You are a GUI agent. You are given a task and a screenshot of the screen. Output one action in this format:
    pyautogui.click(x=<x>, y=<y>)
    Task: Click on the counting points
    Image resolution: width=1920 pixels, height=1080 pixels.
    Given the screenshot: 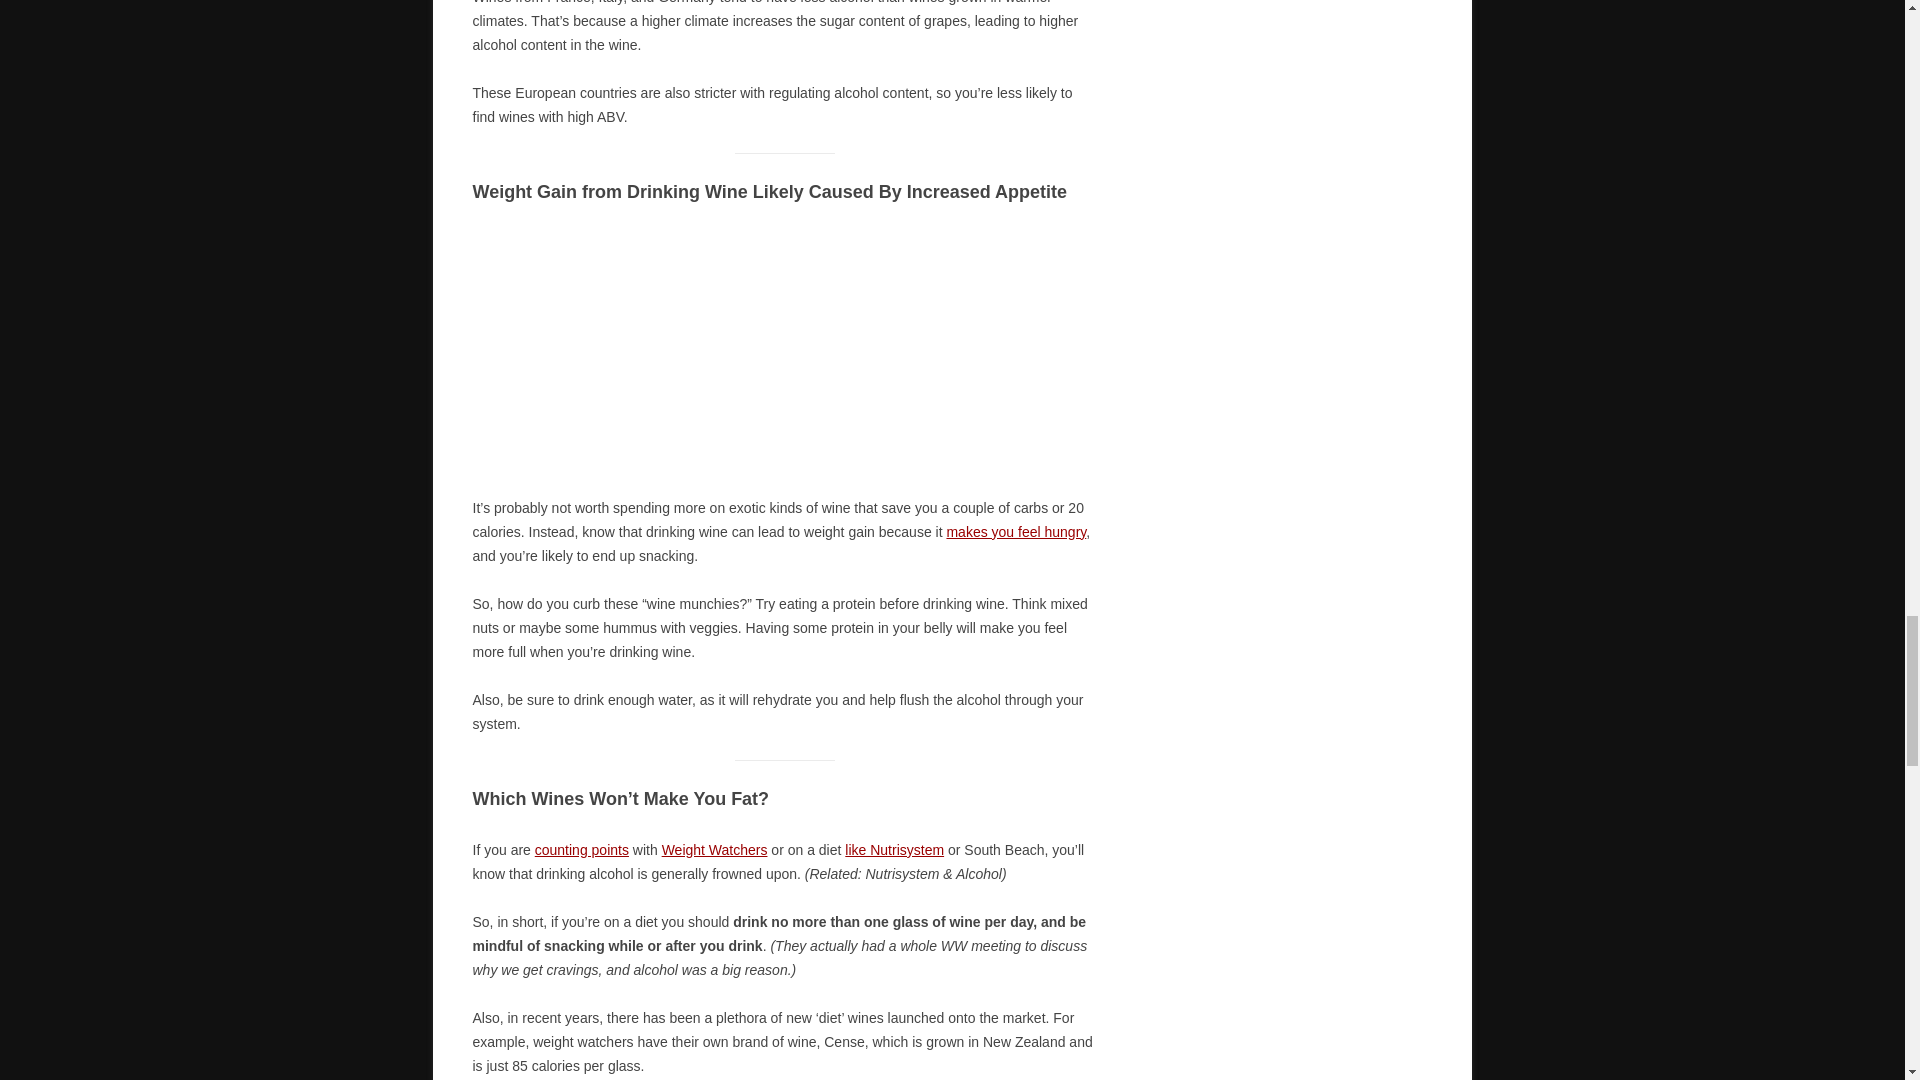 What is the action you would take?
    pyautogui.click(x=582, y=850)
    